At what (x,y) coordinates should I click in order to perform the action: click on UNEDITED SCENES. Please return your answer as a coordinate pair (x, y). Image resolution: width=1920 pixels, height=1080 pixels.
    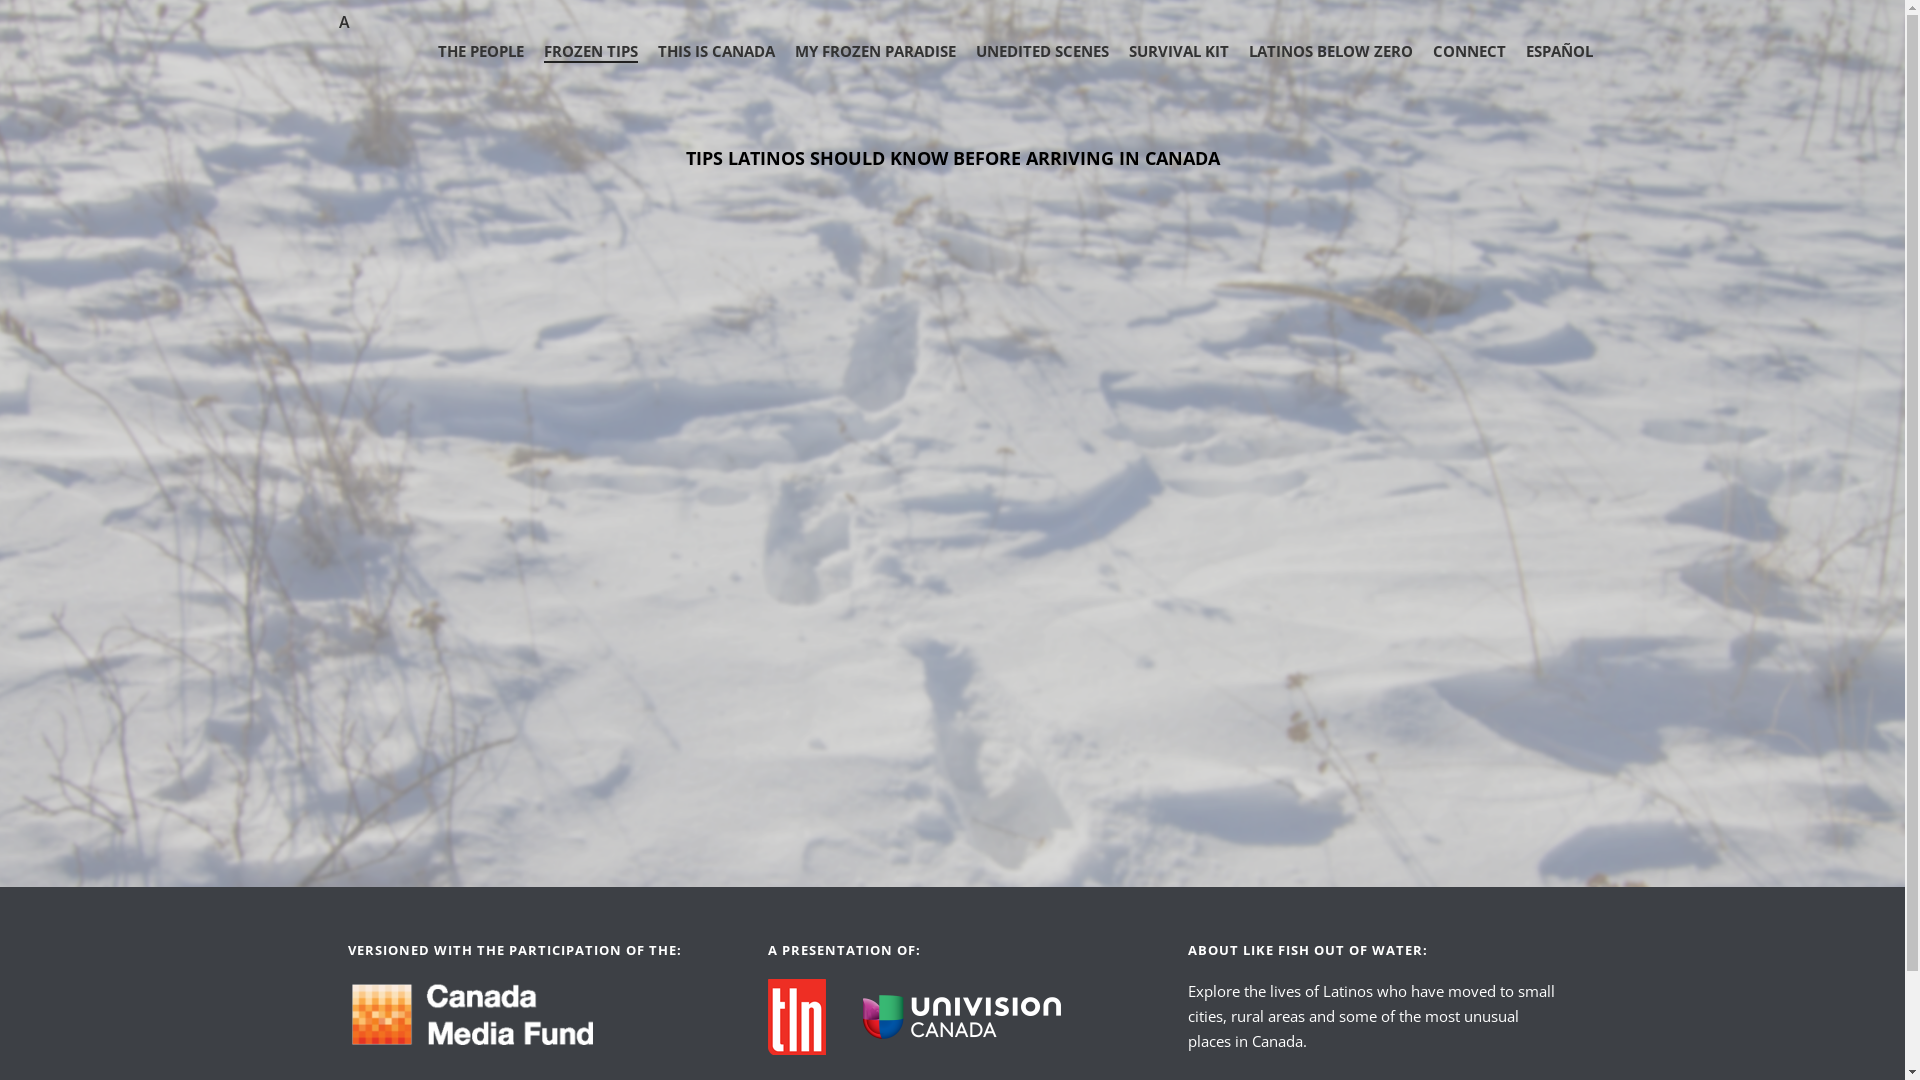
    Looking at the image, I should click on (1042, 52).